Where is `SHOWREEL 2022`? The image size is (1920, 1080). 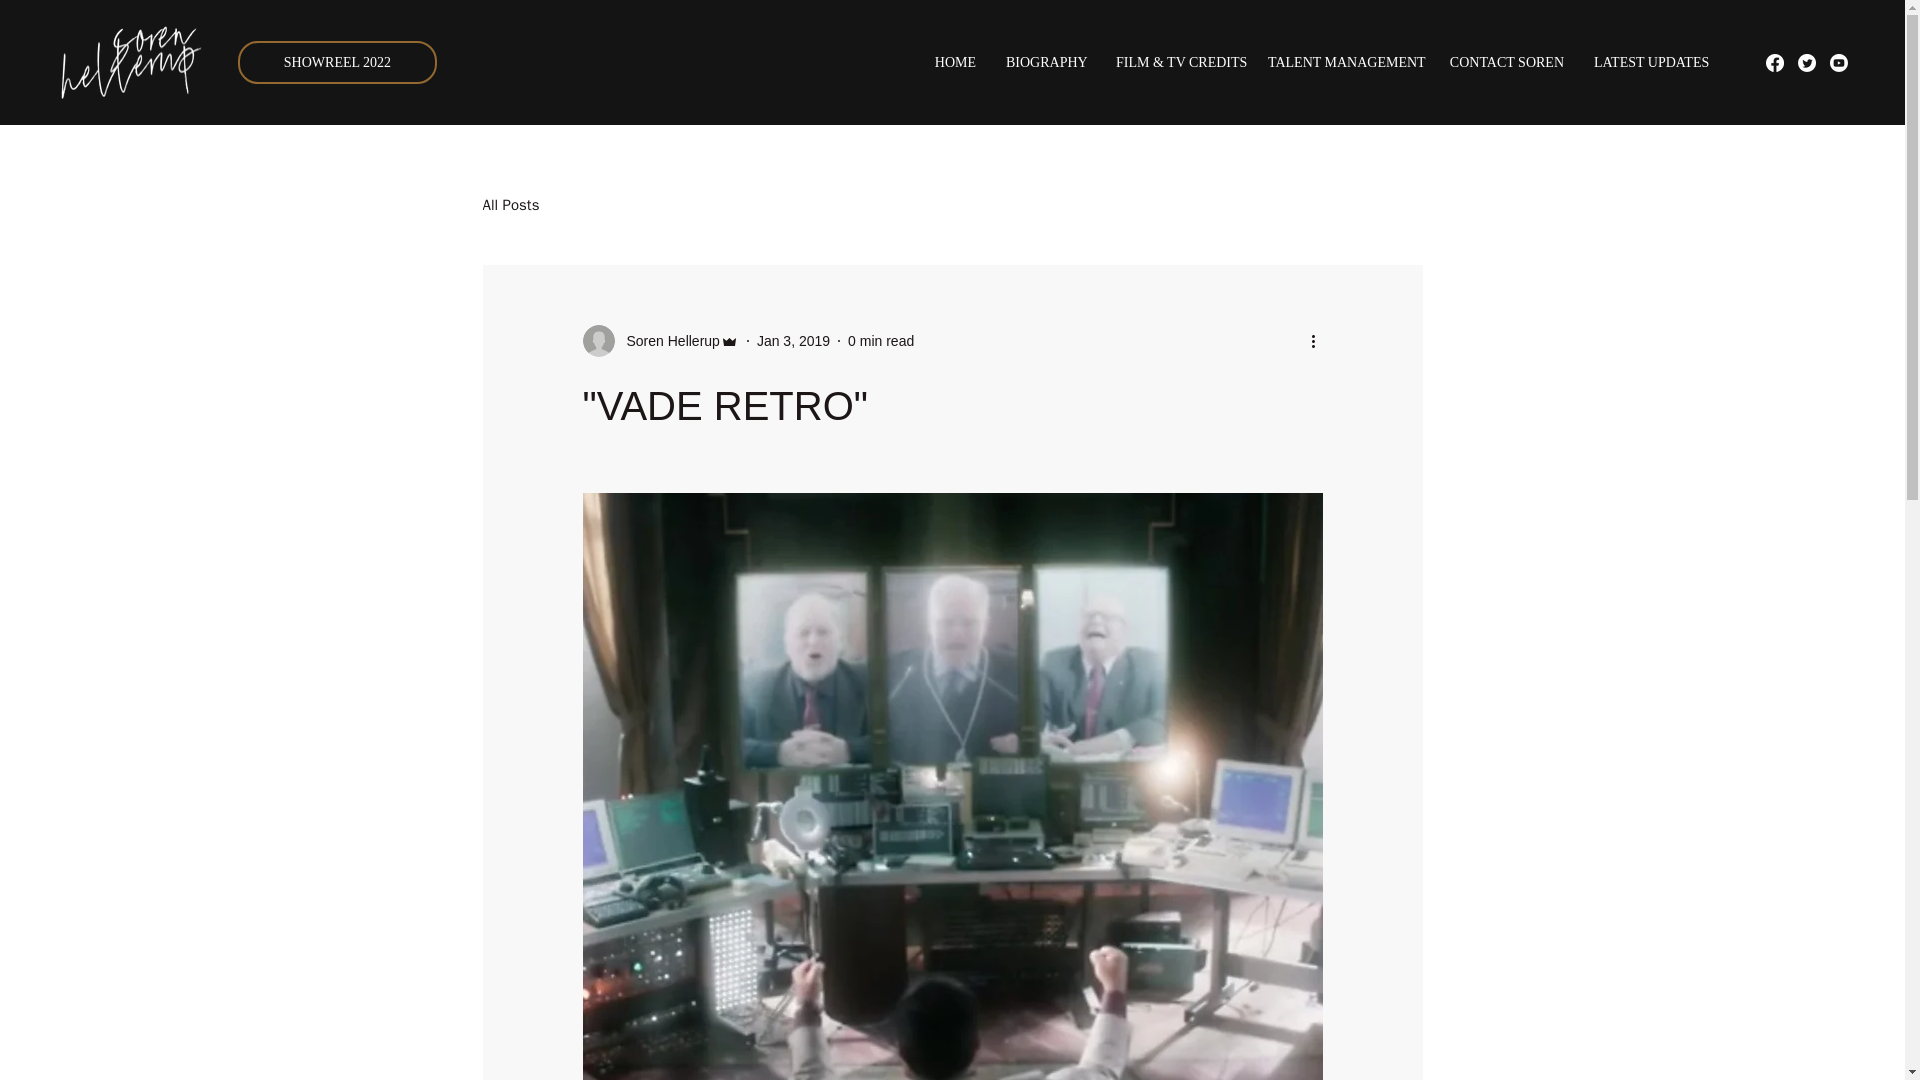
SHOWREEL 2022 is located at coordinates (338, 63).